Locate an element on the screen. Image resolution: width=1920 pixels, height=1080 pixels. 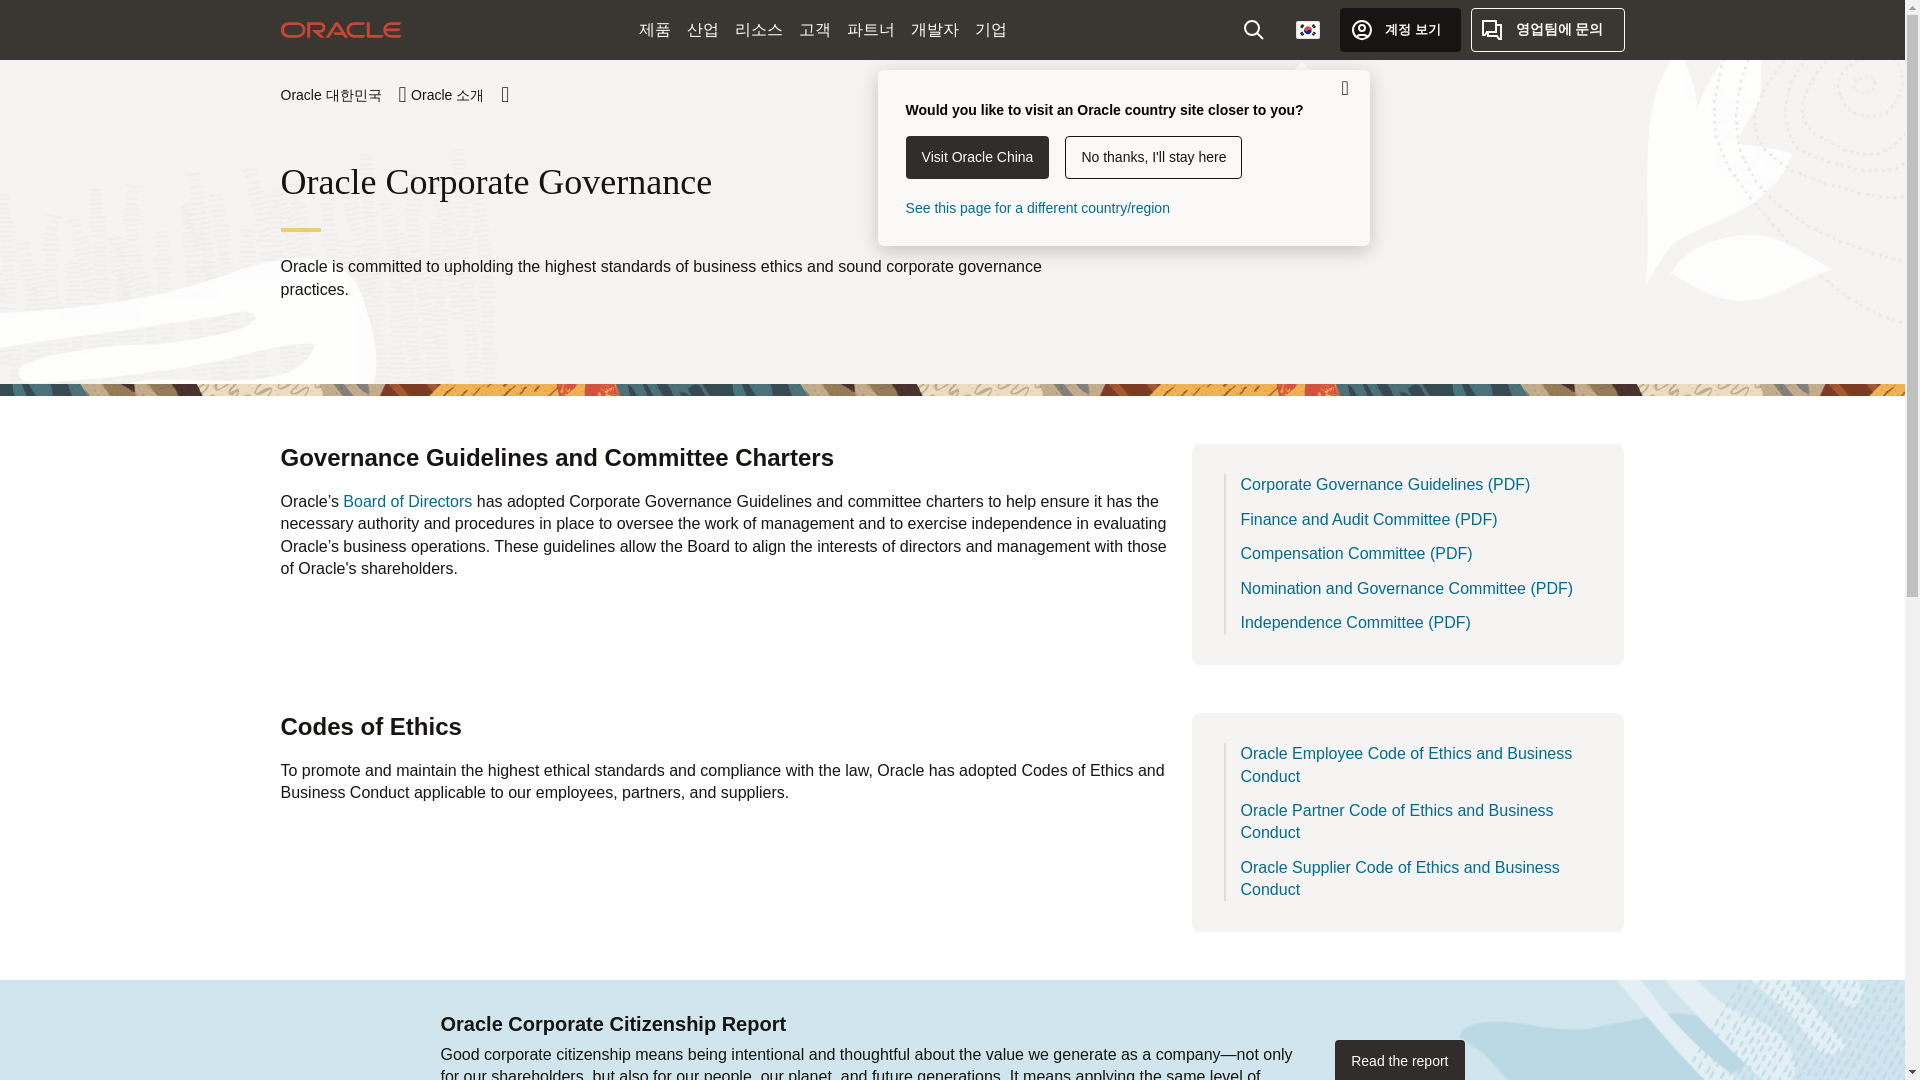
Country is located at coordinates (1308, 29).